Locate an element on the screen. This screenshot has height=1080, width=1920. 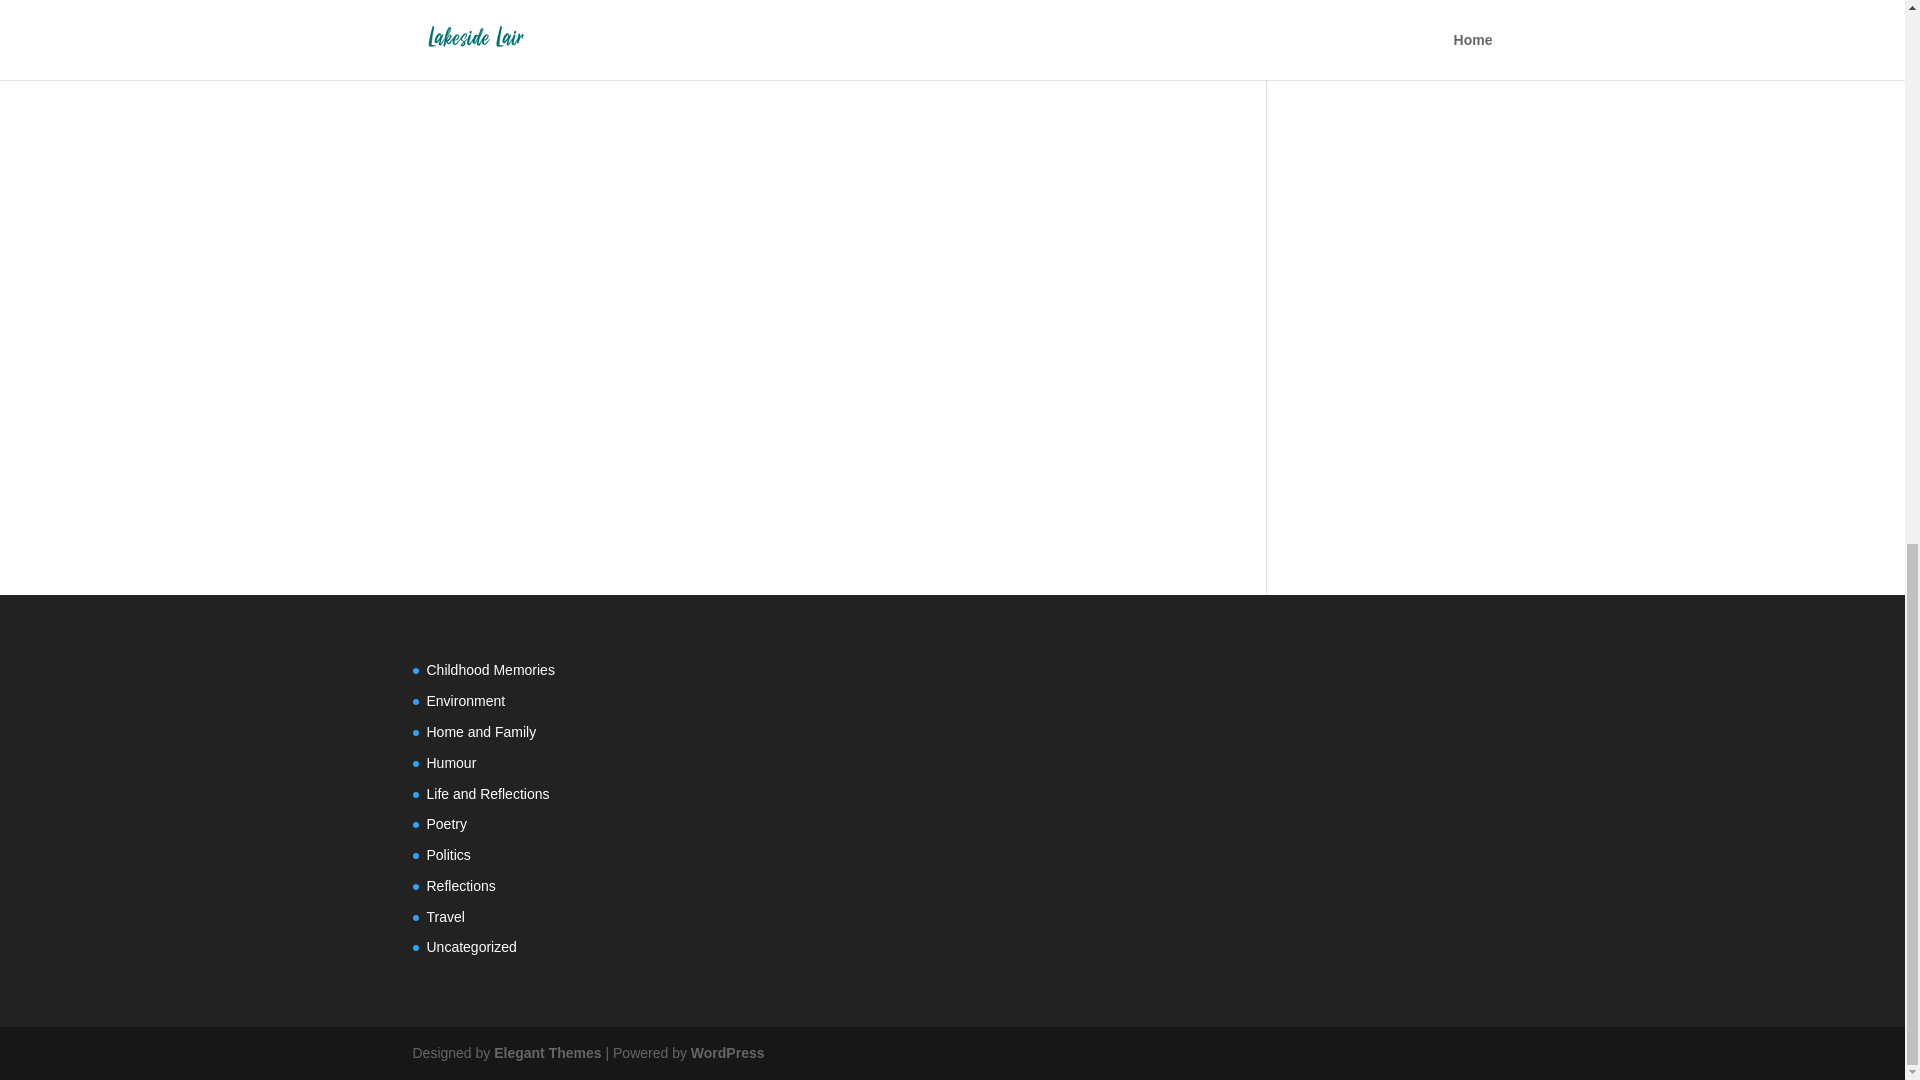
Uncategorized is located at coordinates (471, 946).